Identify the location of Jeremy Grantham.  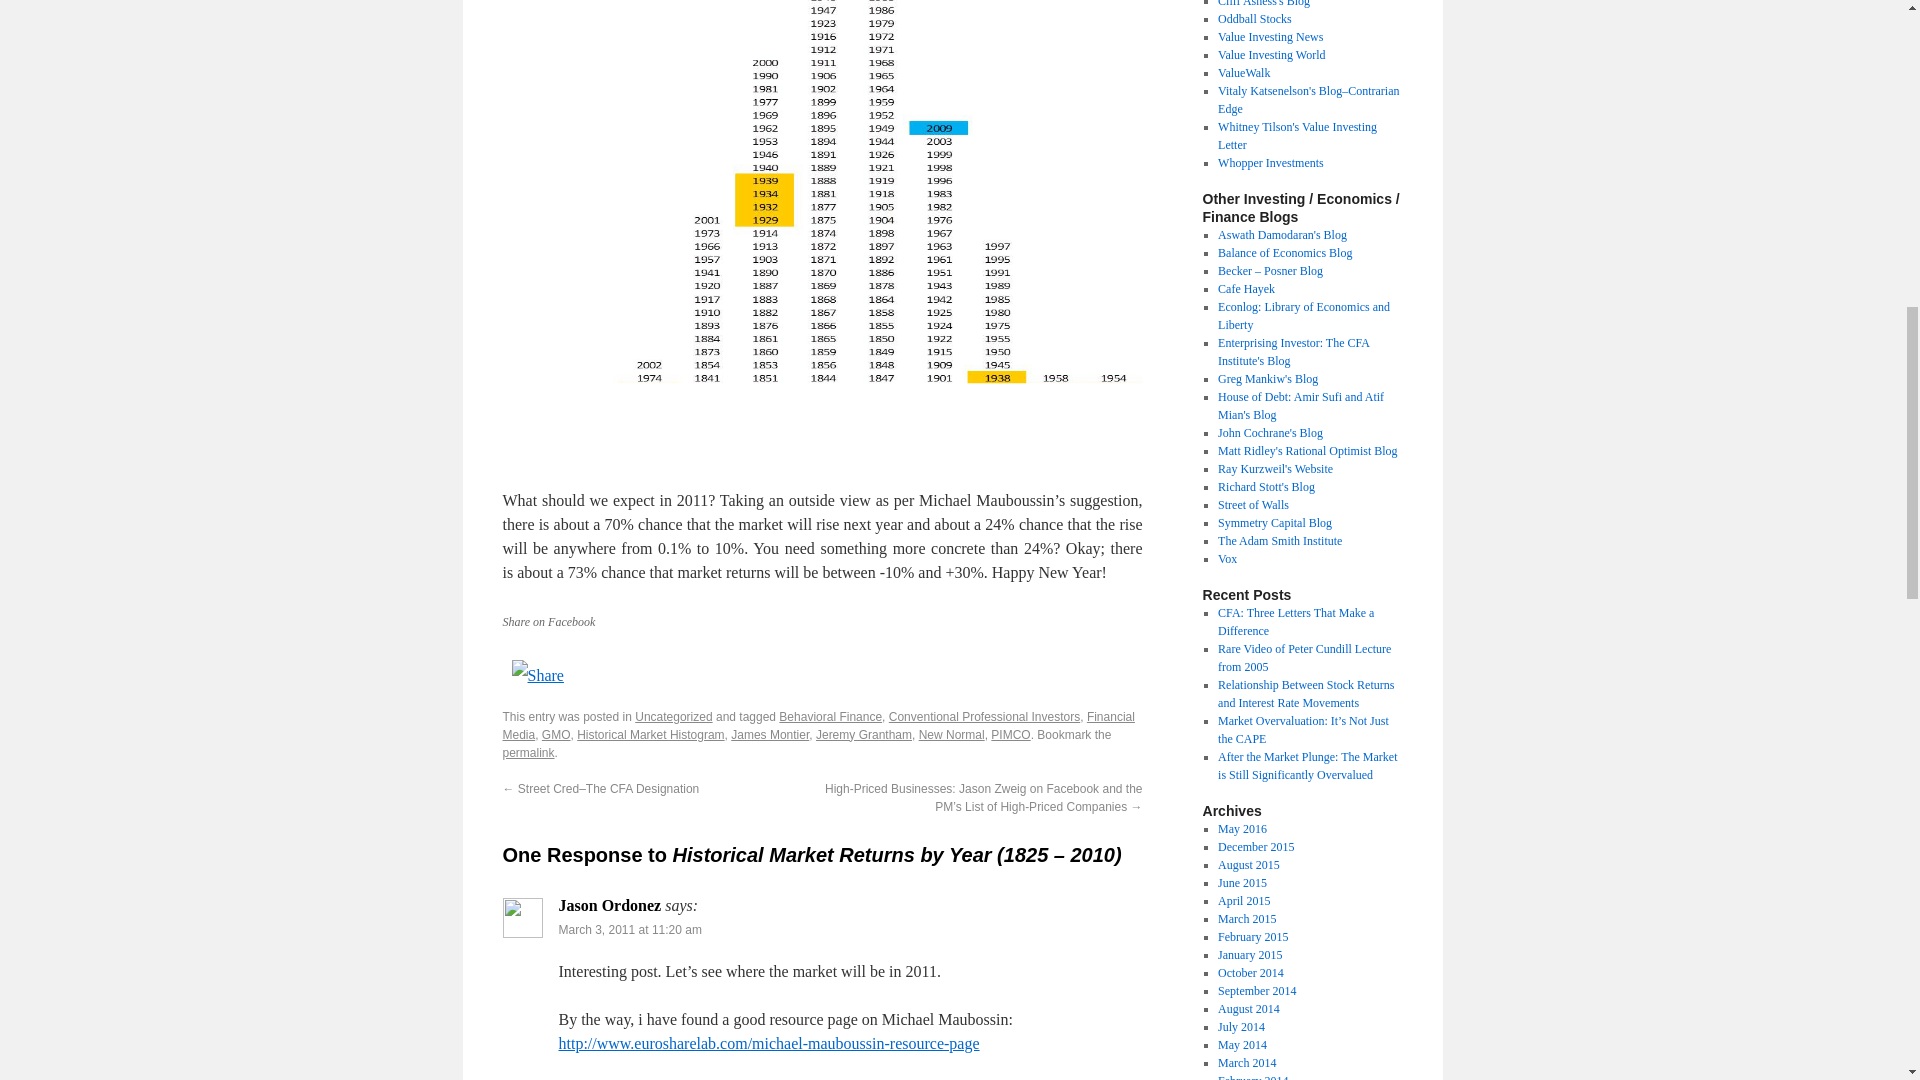
(864, 734).